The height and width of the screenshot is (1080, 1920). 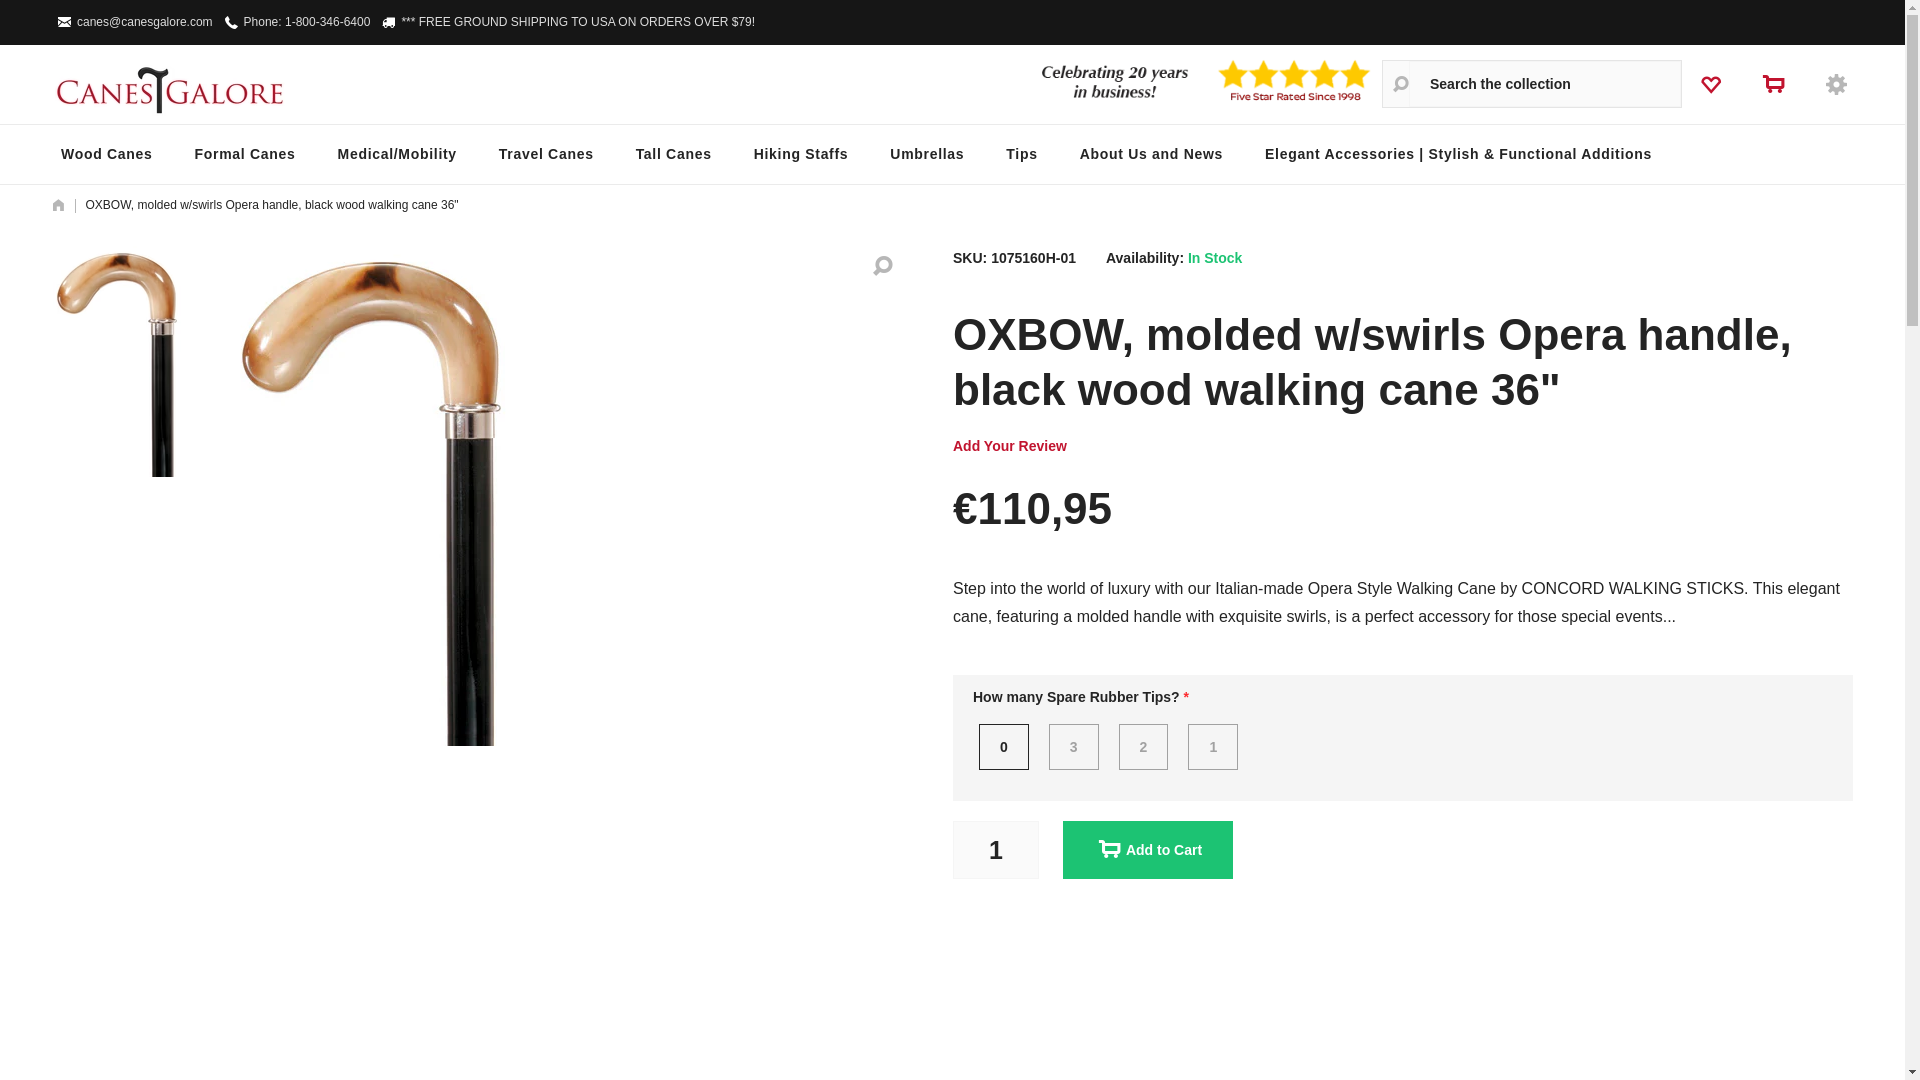 I want to click on 1, so click(x=995, y=850).